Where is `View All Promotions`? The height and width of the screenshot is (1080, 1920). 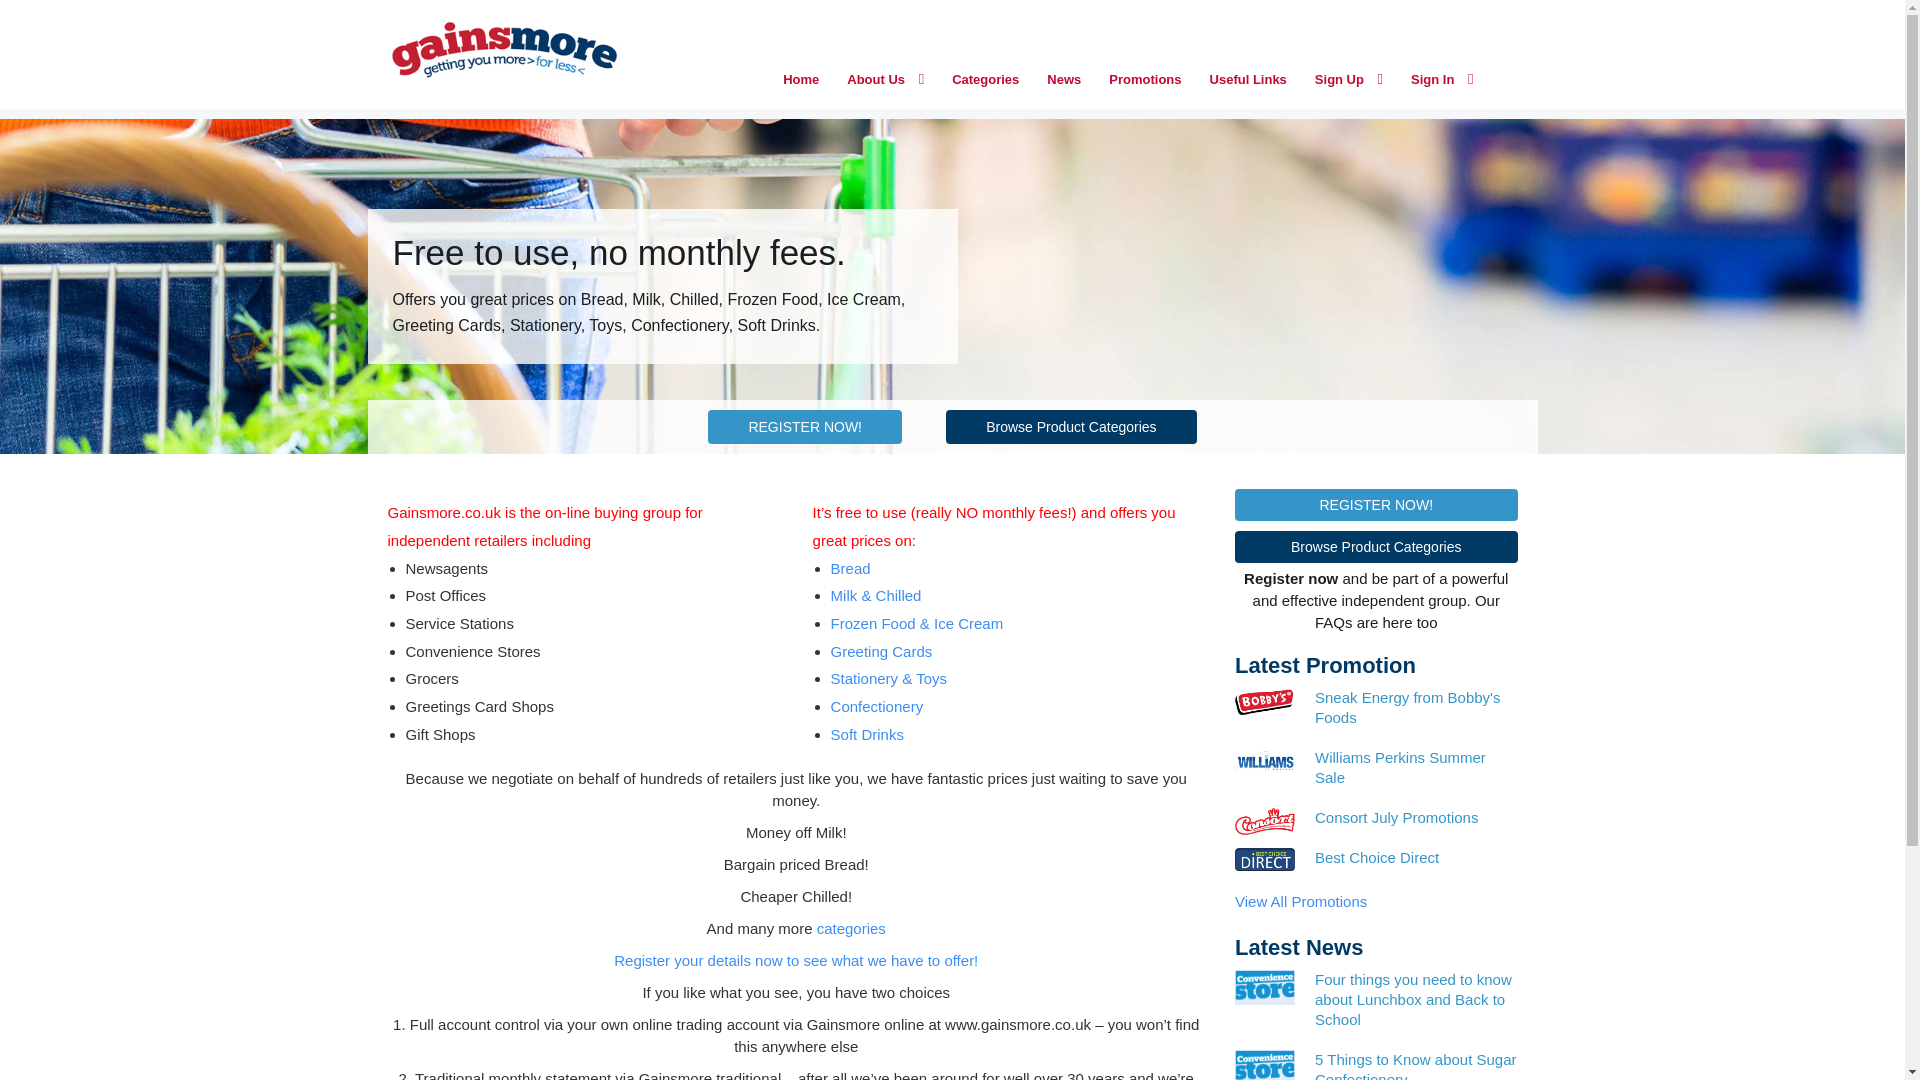
View All Promotions is located at coordinates (1300, 902).